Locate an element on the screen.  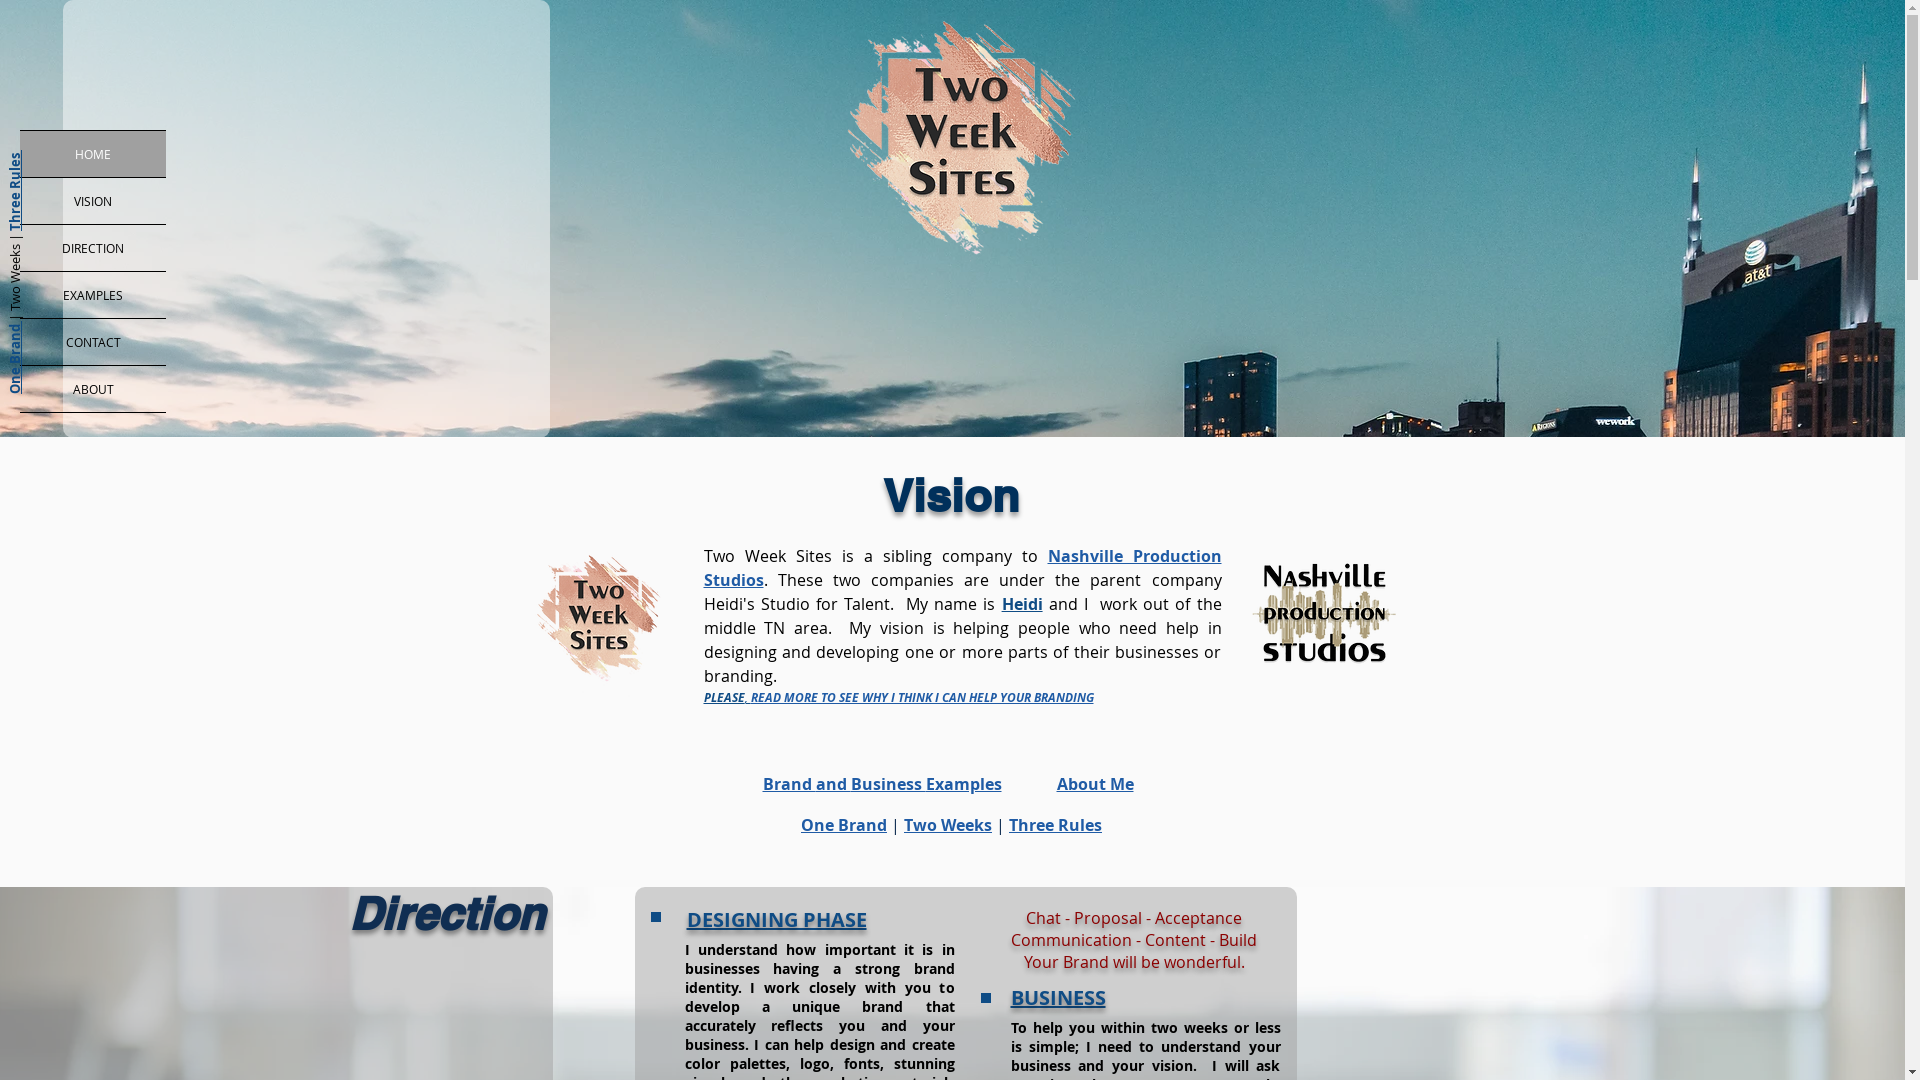
EXAMPLES is located at coordinates (93, 295).